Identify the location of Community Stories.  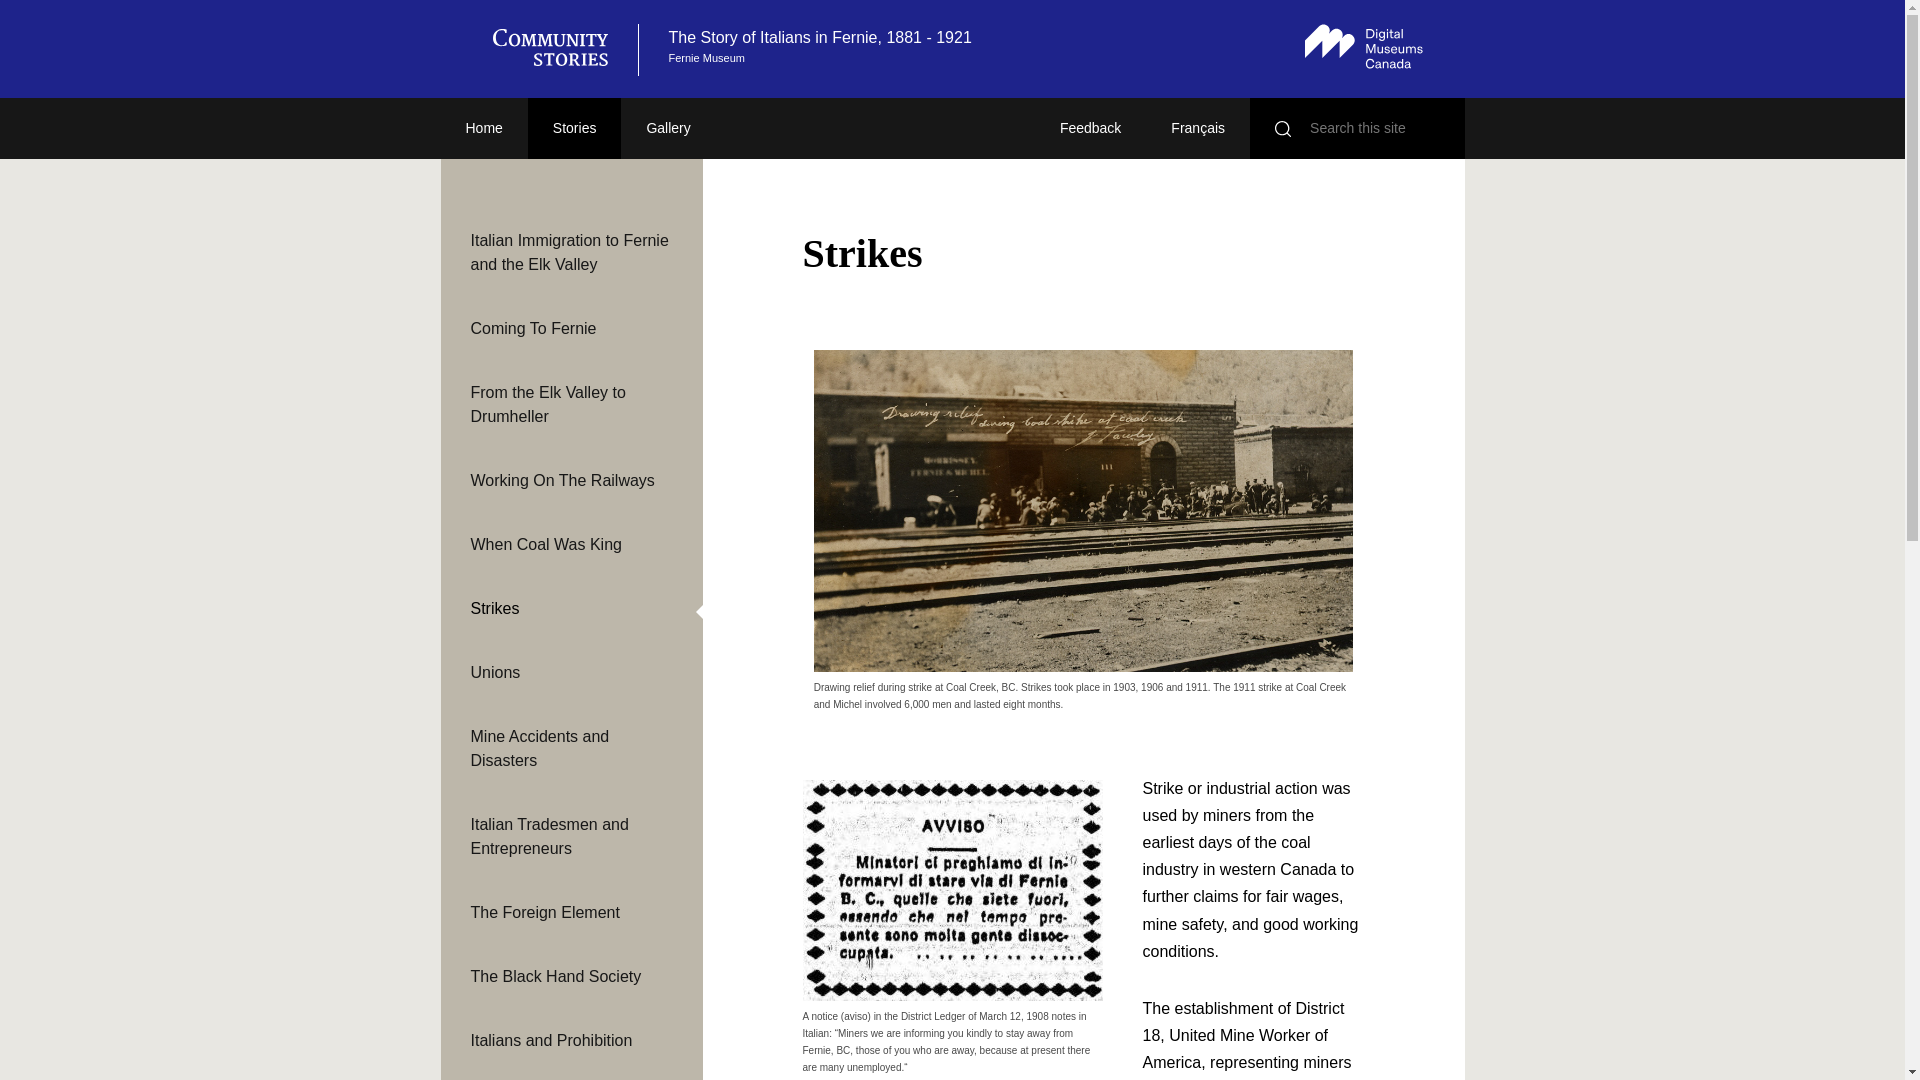
(559, 49).